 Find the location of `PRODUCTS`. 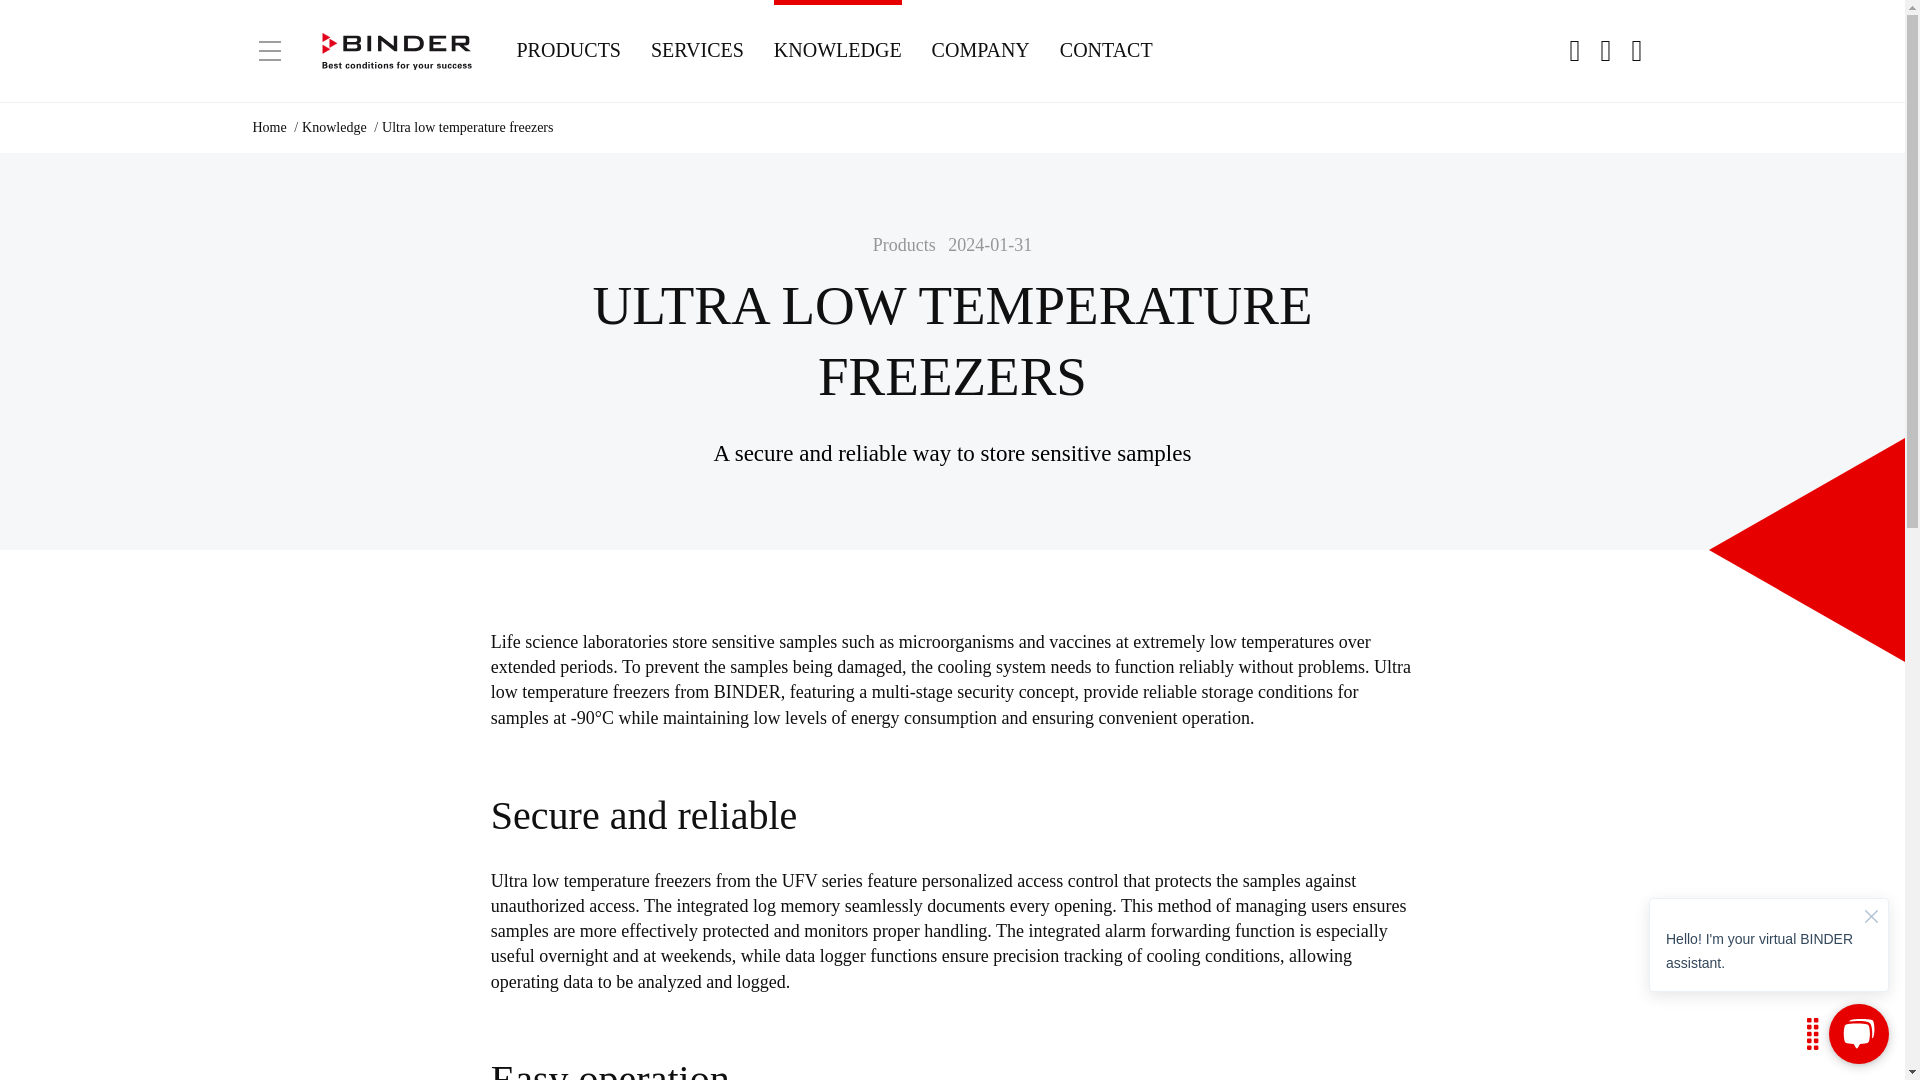

PRODUCTS is located at coordinates (568, 50).